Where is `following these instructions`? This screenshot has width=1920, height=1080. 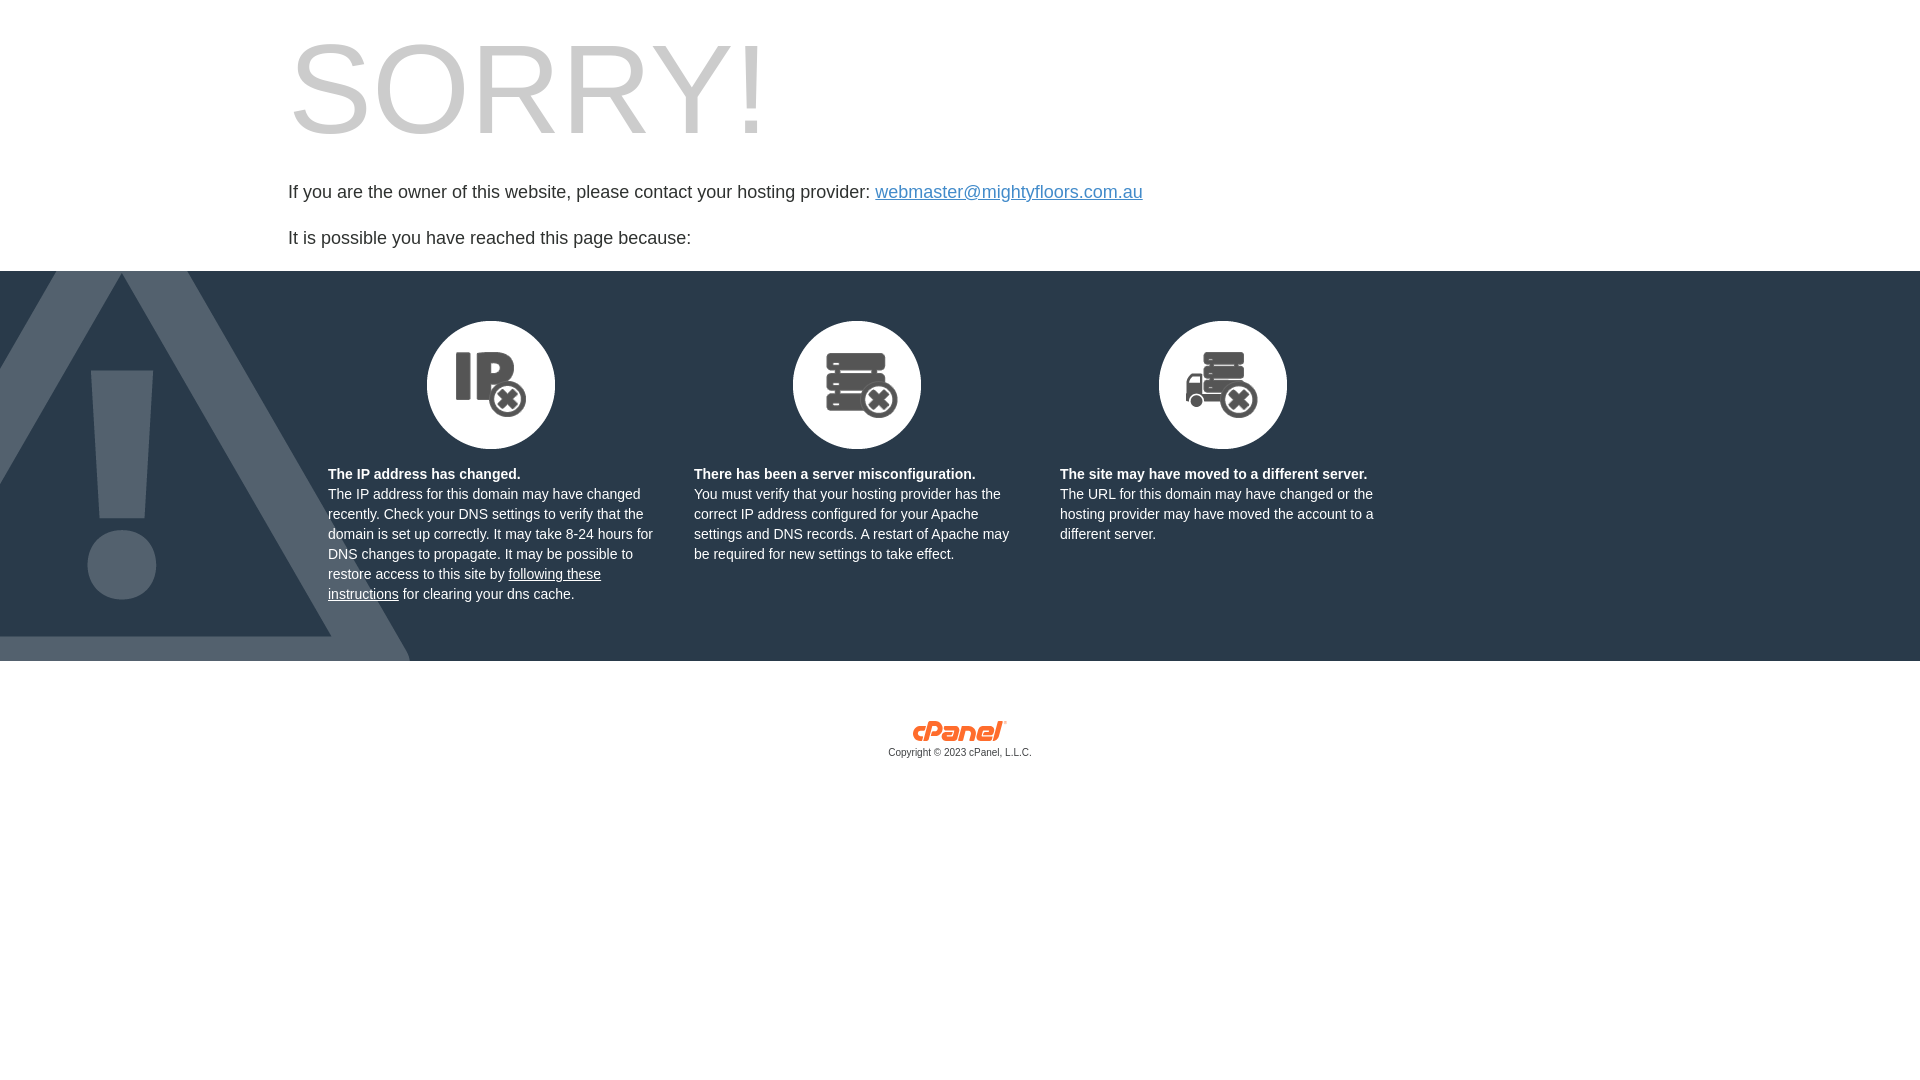
following these instructions is located at coordinates (464, 584).